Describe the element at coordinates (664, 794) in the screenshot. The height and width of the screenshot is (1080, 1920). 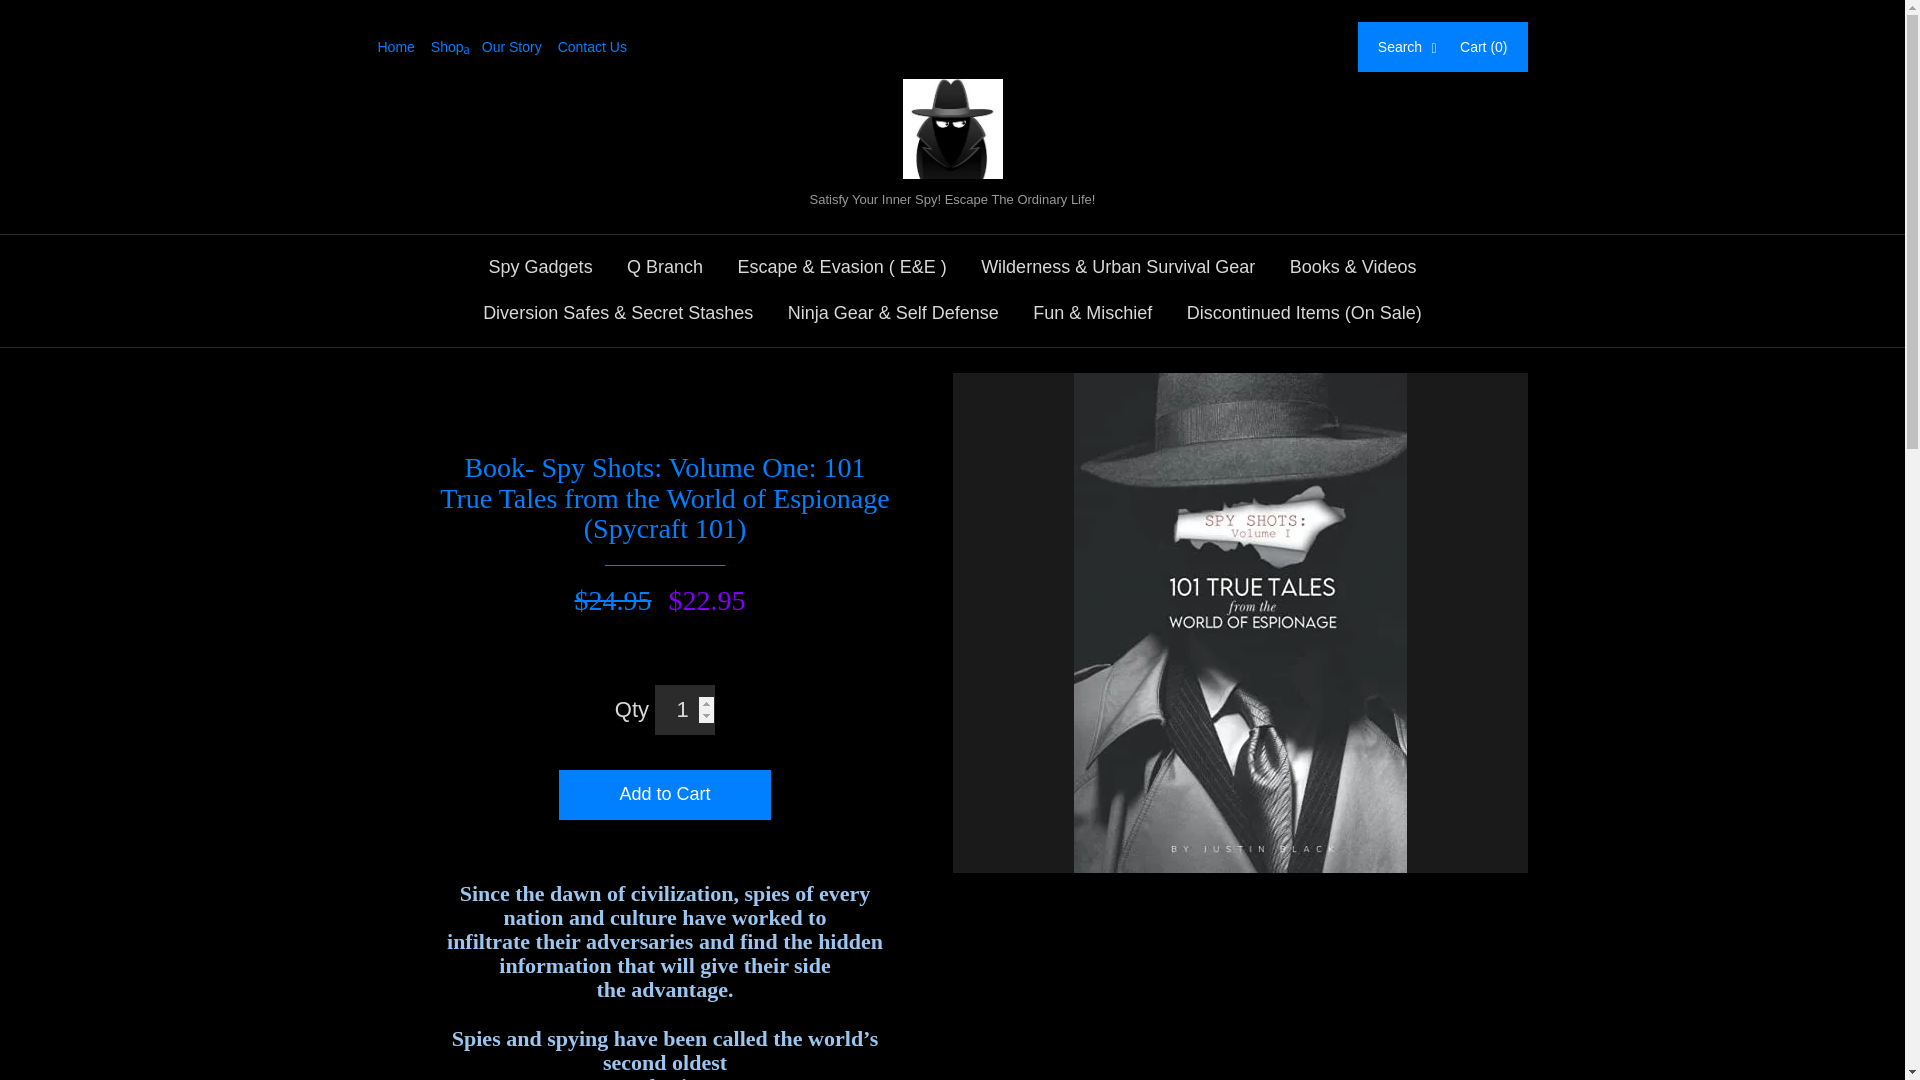
I see `Add to Cart` at that location.